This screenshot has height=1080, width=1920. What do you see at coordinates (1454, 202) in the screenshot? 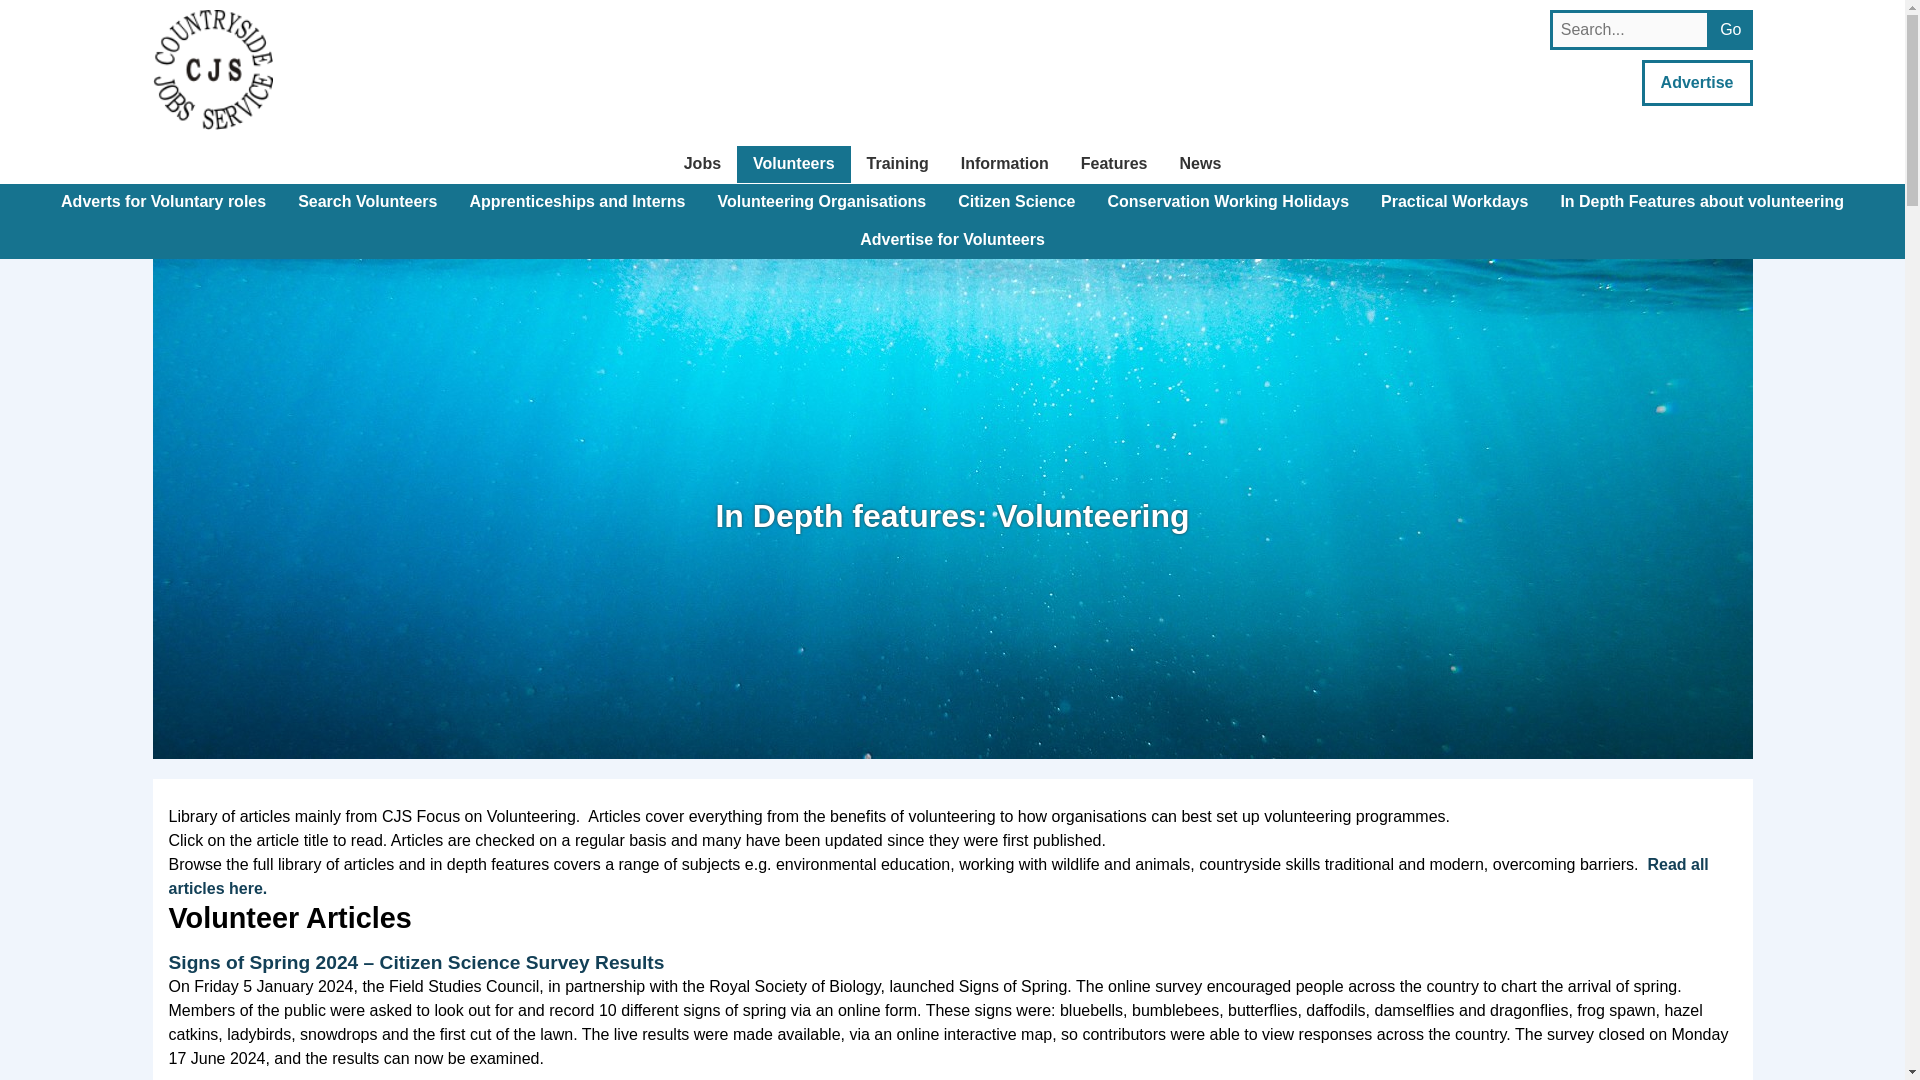
I see `Practical Workdays` at bounding box center [1454, 202].